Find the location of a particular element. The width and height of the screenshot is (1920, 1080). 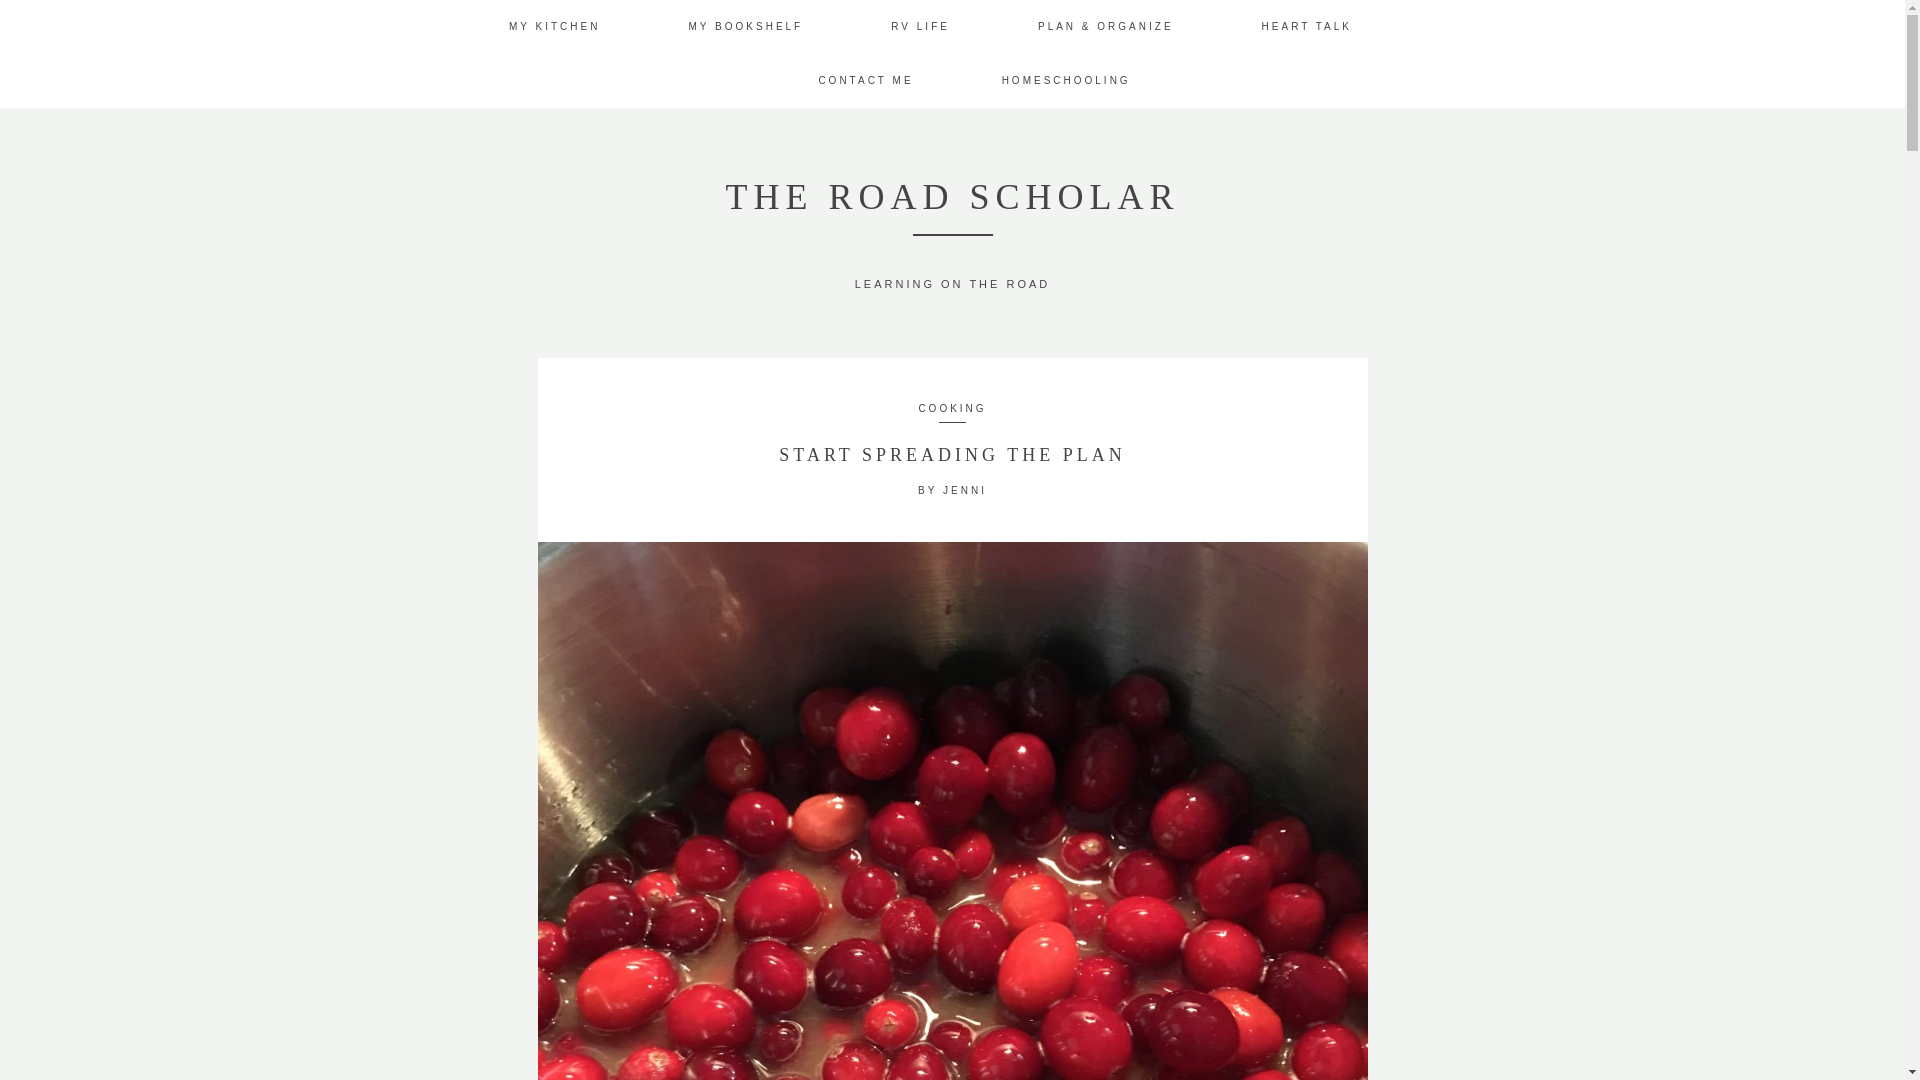

THE ROAD SCHOLAR is located at coordinates (952, 197).